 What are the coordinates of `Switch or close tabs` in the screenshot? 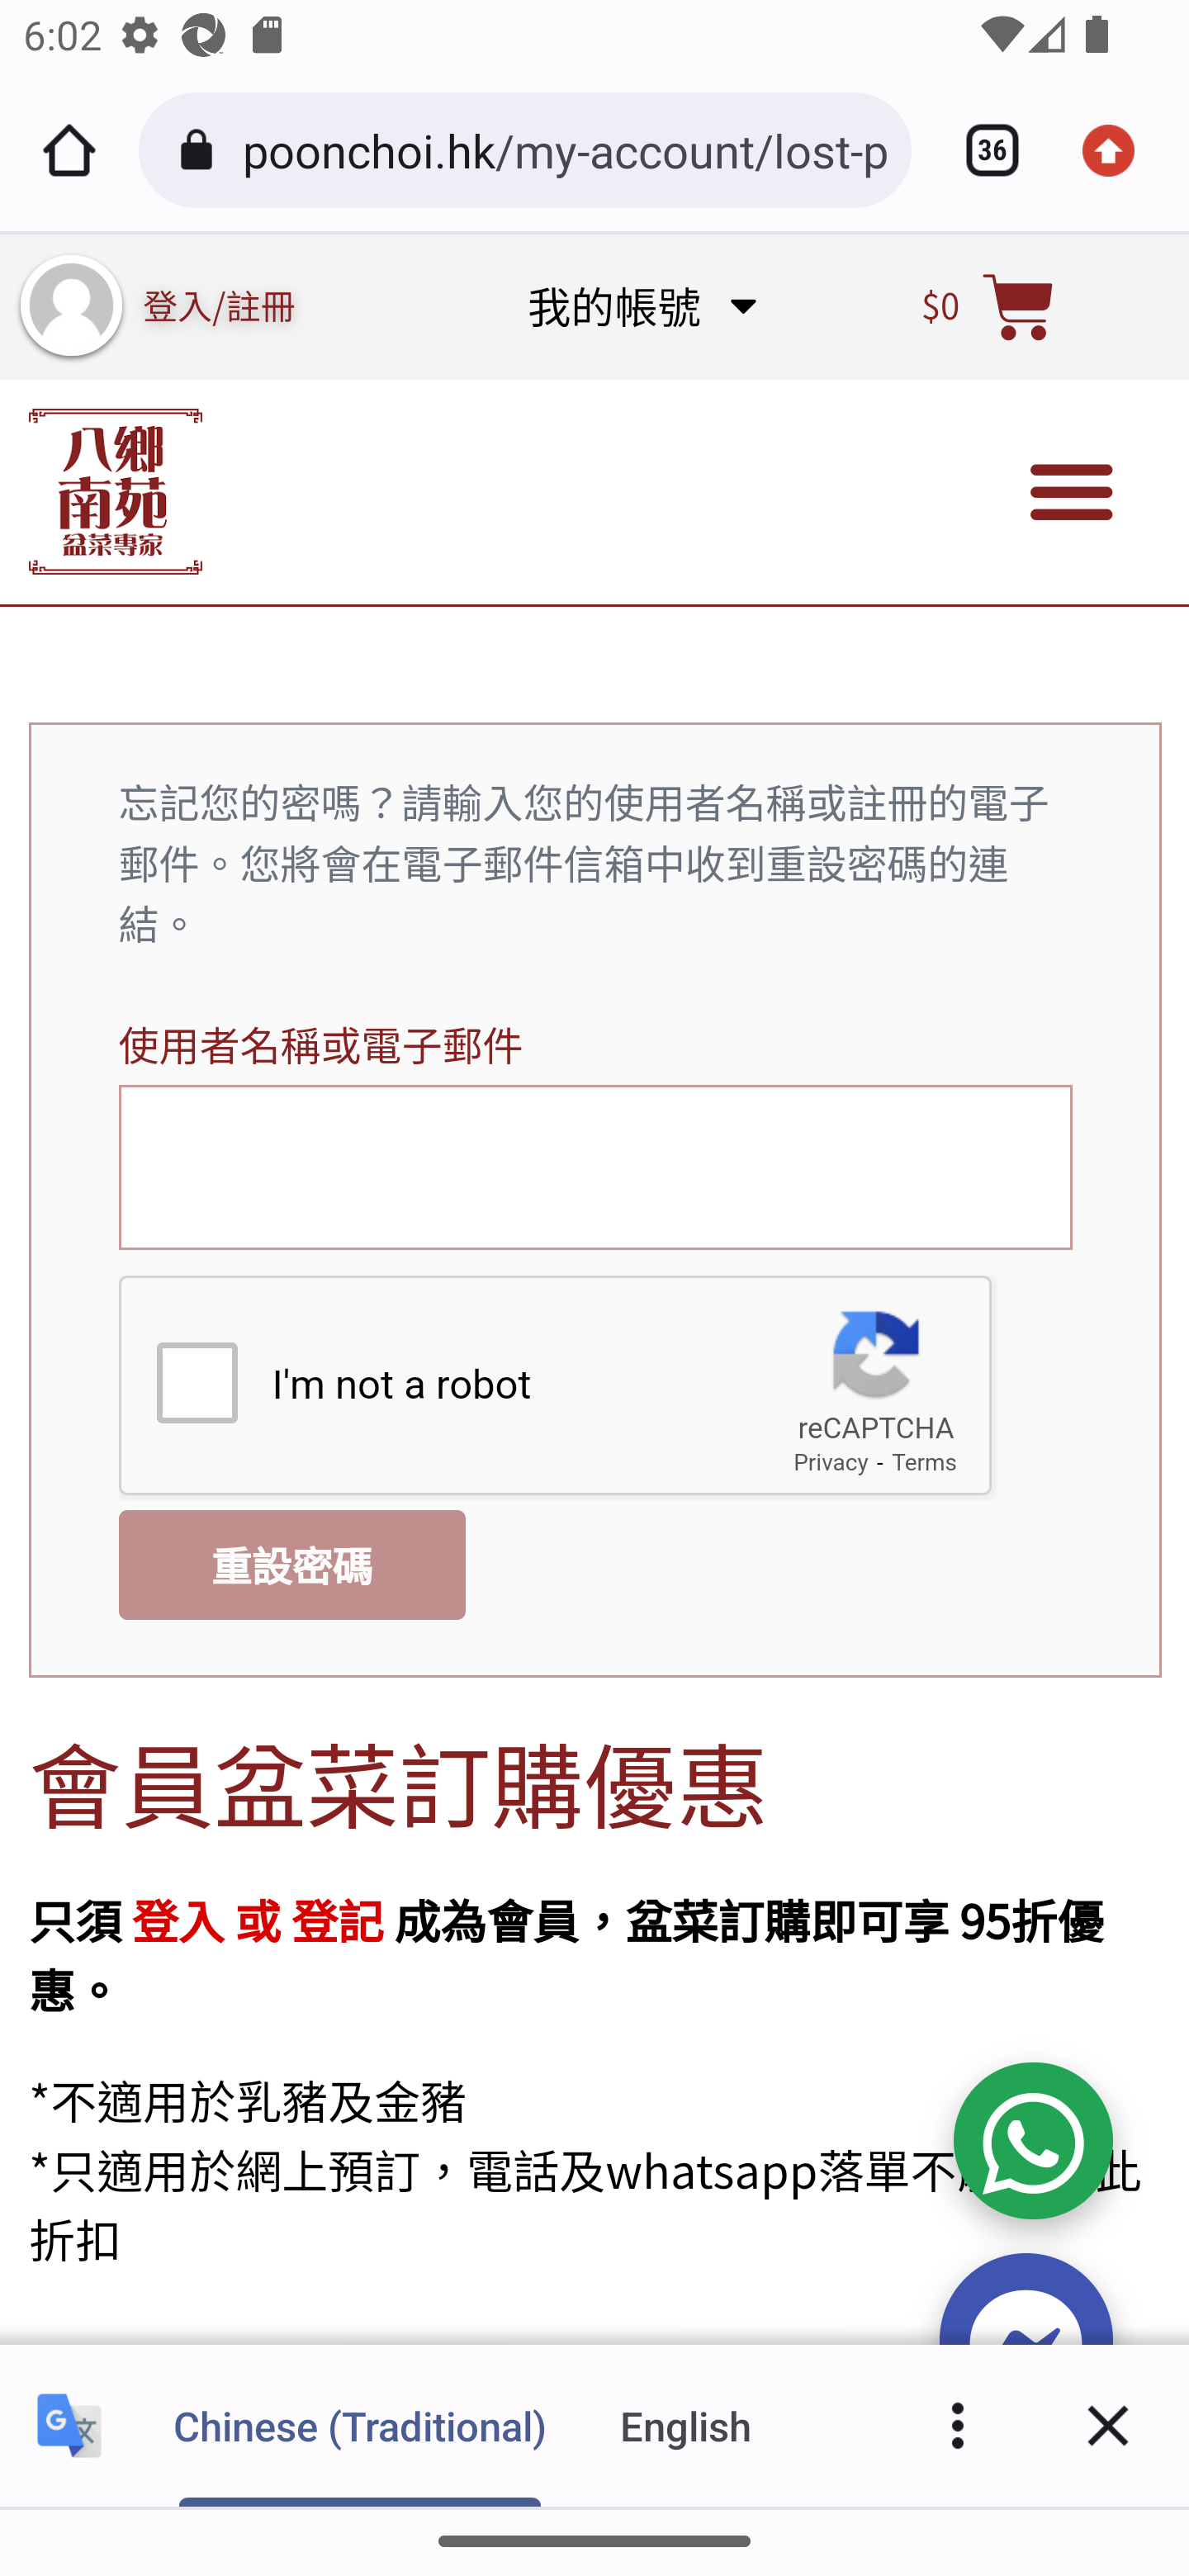 It's located at (981, 150).